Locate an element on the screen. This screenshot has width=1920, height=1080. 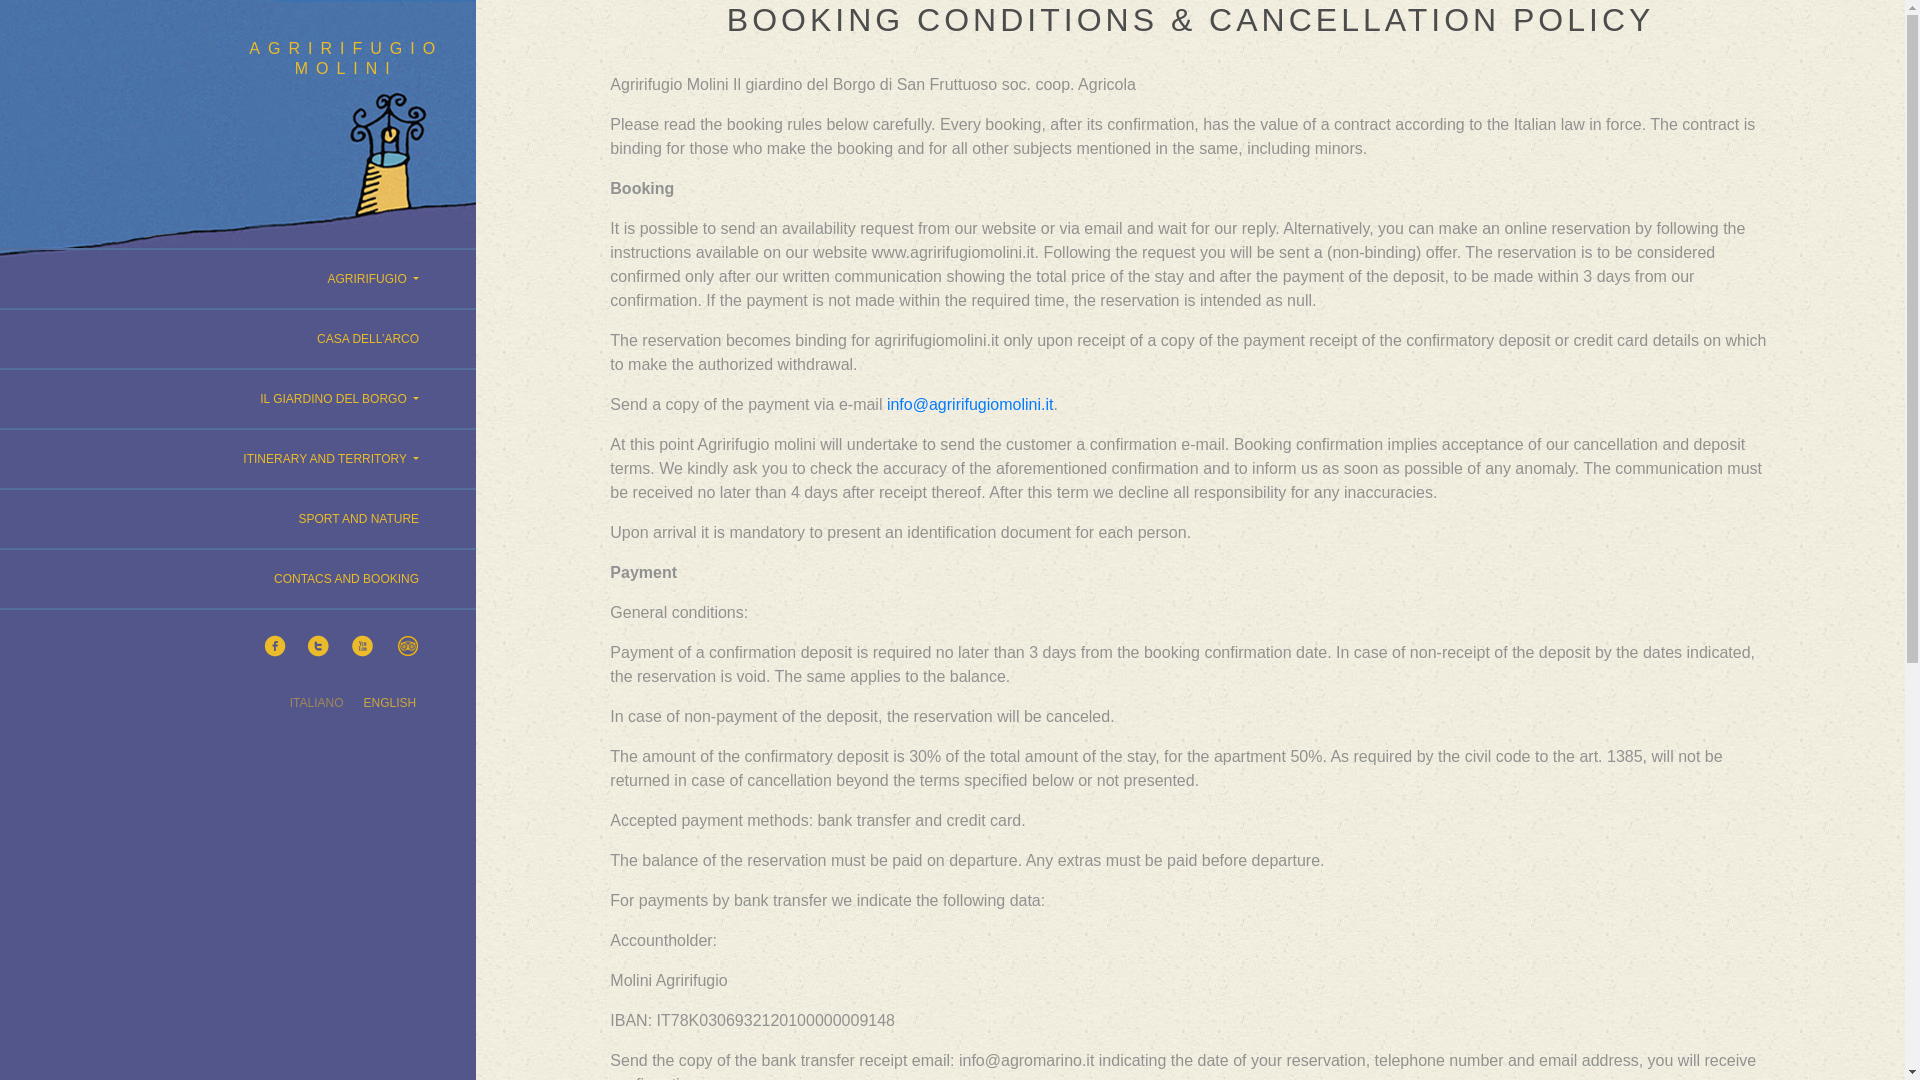
AGRIRIFUGIO MOLINI is located at coordinates (345, 58).